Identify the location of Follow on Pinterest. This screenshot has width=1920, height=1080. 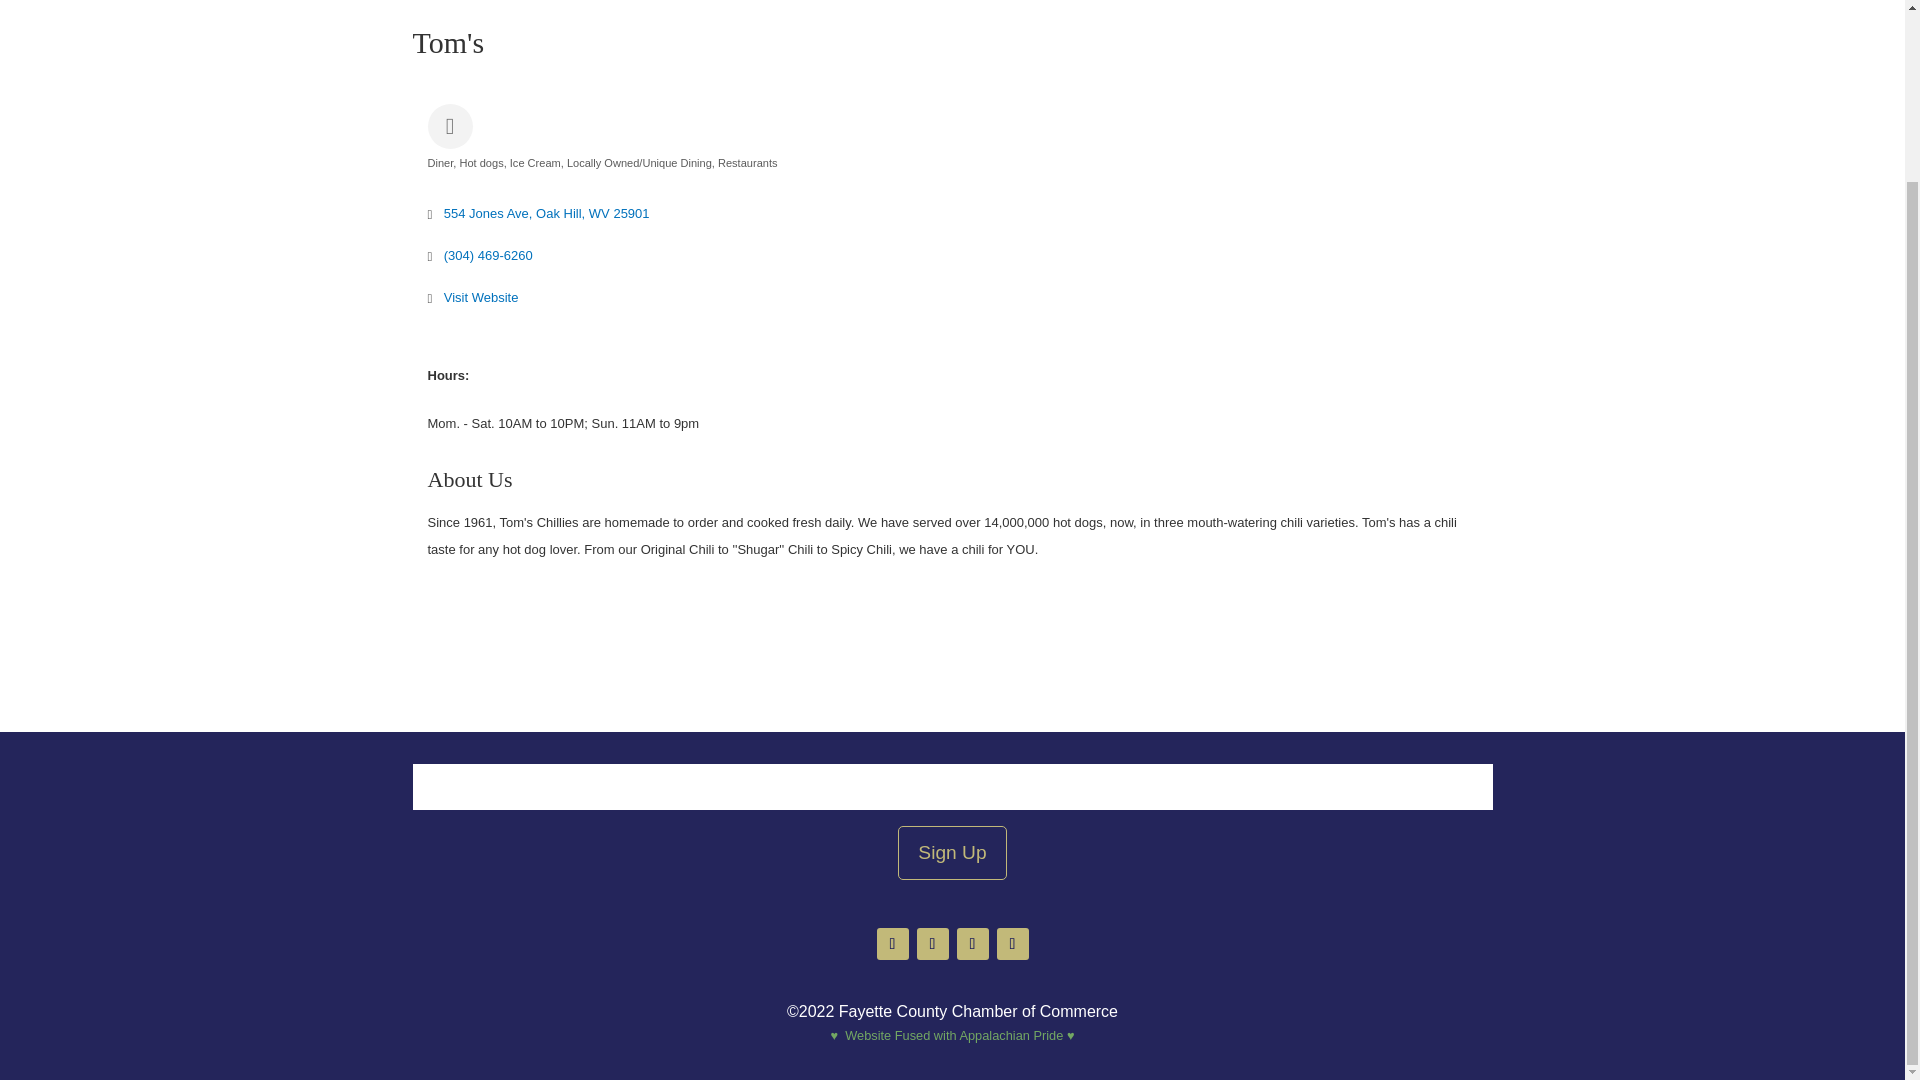
(972, 944).